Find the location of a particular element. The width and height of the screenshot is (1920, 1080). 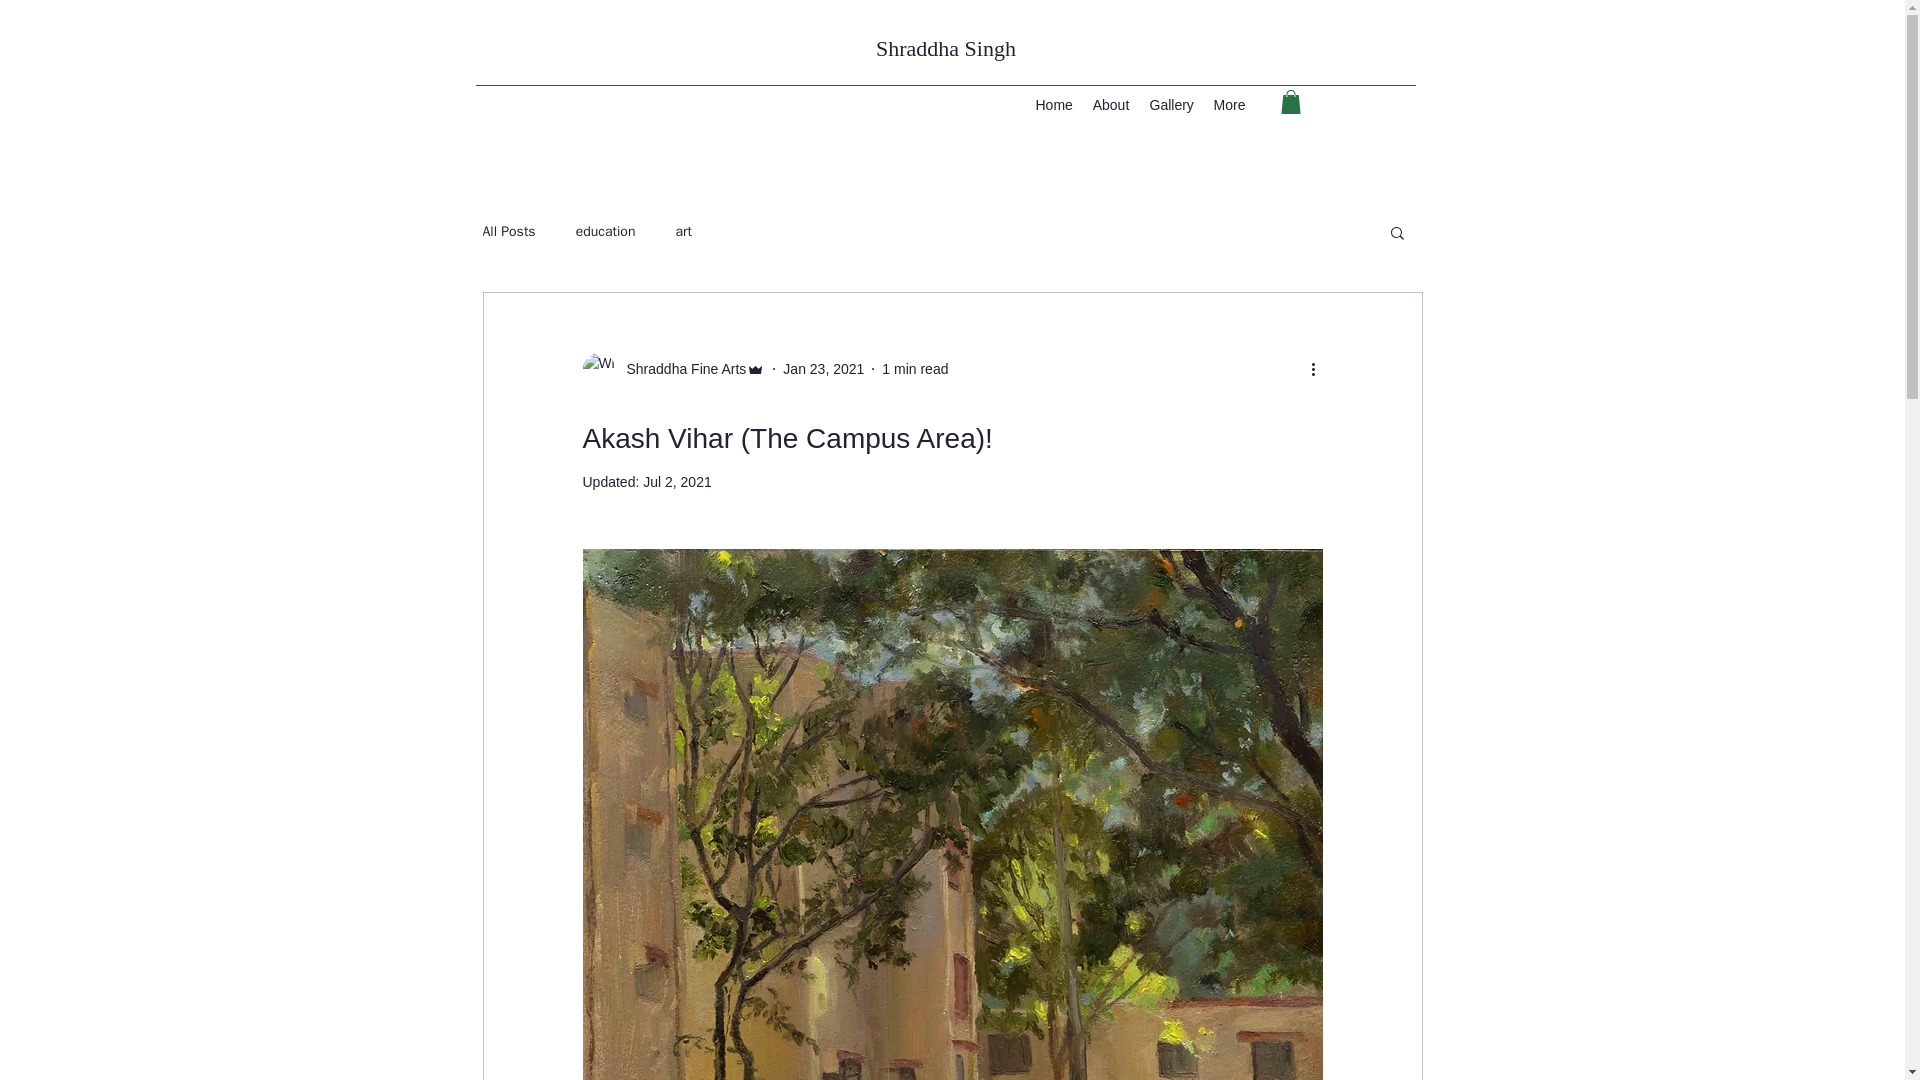

Shraddha Fine Arts is located at coordinates (672, 368).